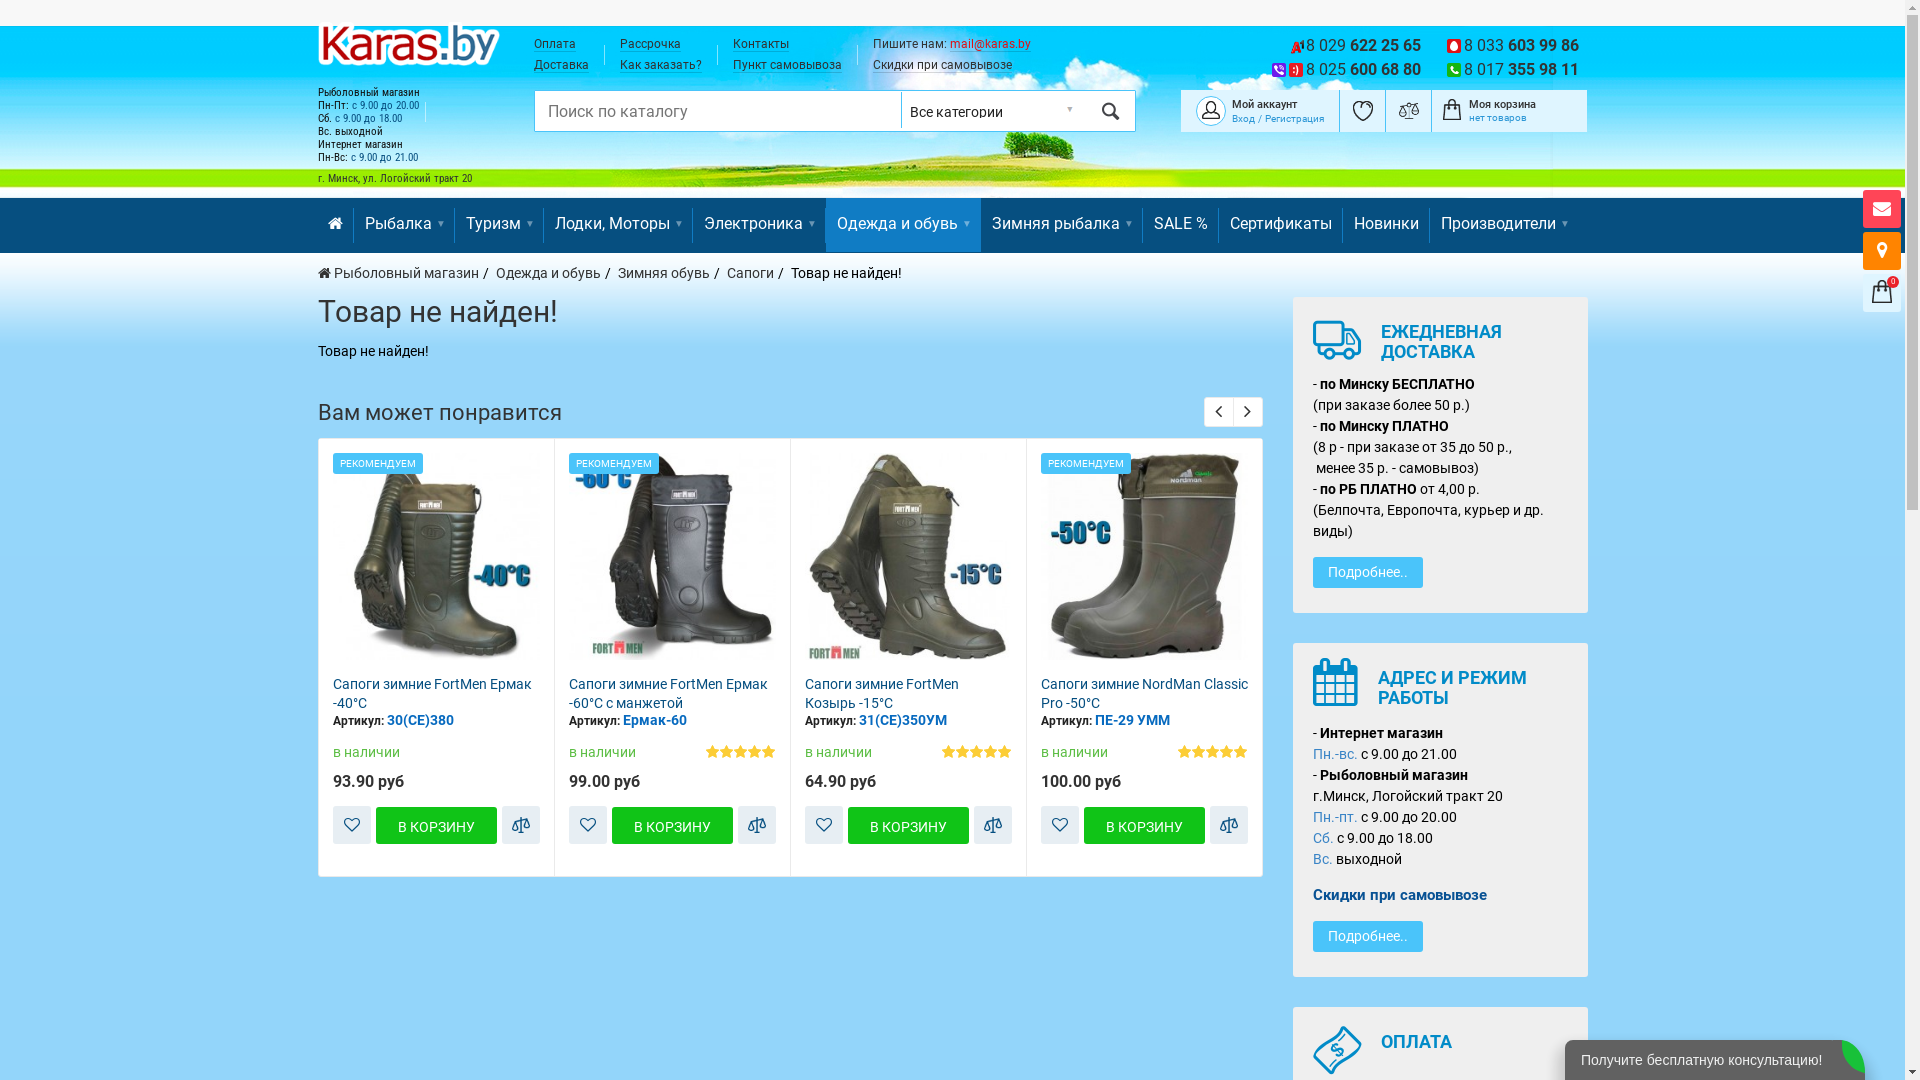 This screenshot has width=1920, height=1080. What do you see at coordinates (1364, 46) in the screenshot?
I see `8 029 622 25 65` at bounding box center [1364, 46].